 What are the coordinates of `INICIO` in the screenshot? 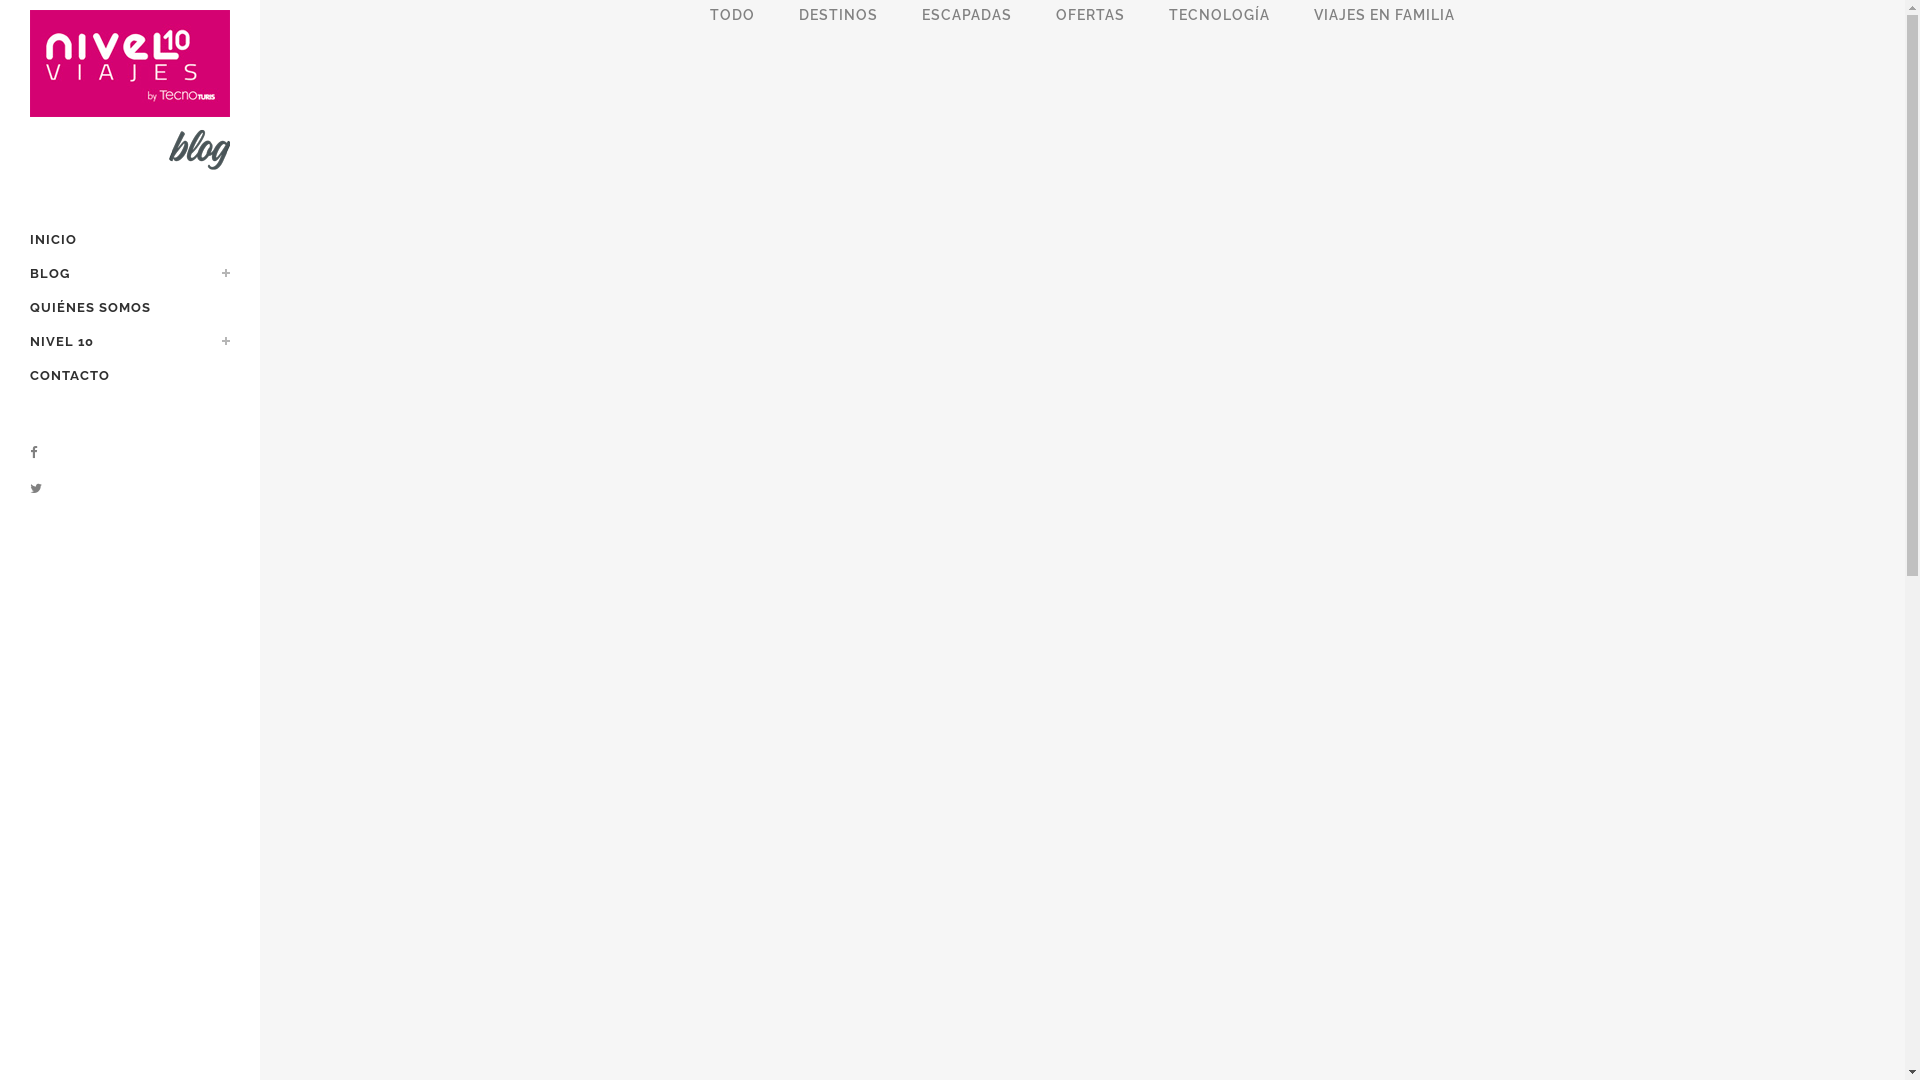 It's located at (130, 240).